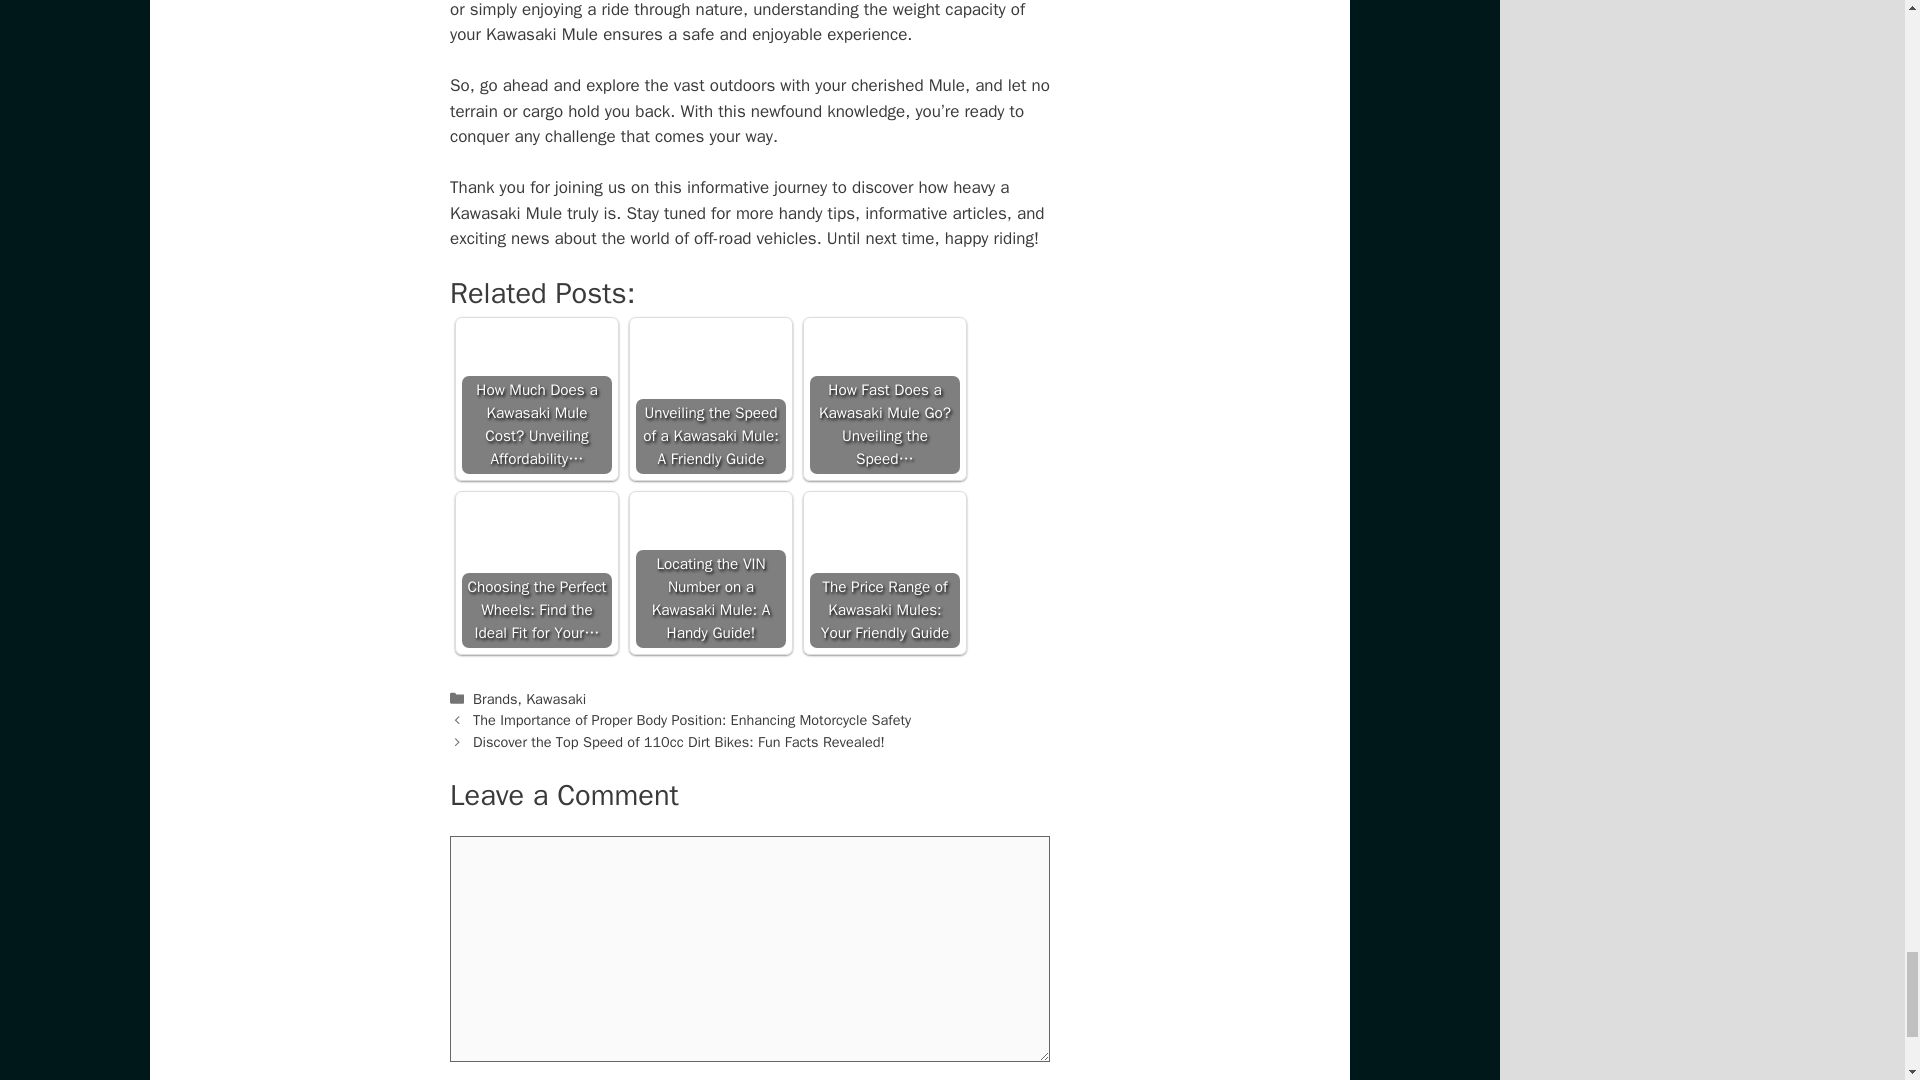 This screenshot has height=1080, width=1920. What do you see at coordinates (556, 699) in the screenshot?
I see `Kawasaki` at bounding box center [556, 699].